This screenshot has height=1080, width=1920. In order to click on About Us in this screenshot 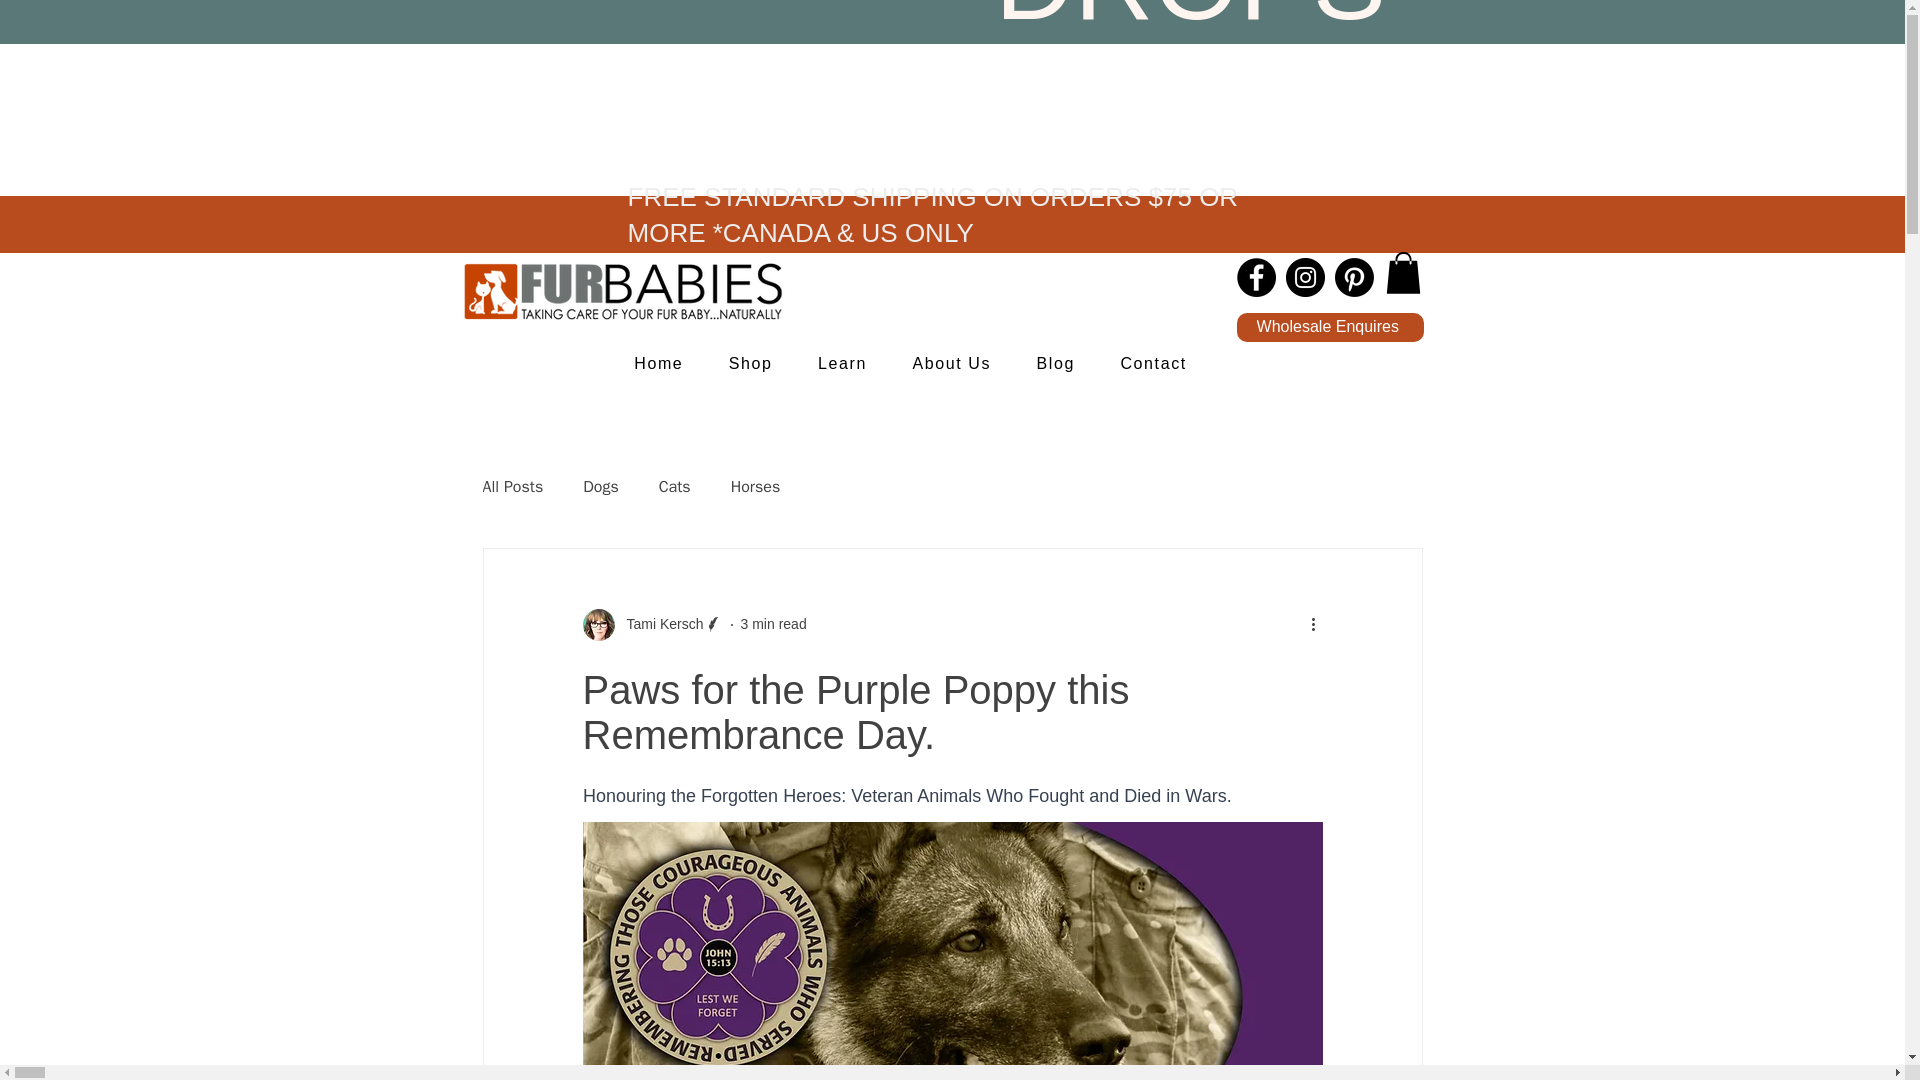, I will do `click(952, 364)`.